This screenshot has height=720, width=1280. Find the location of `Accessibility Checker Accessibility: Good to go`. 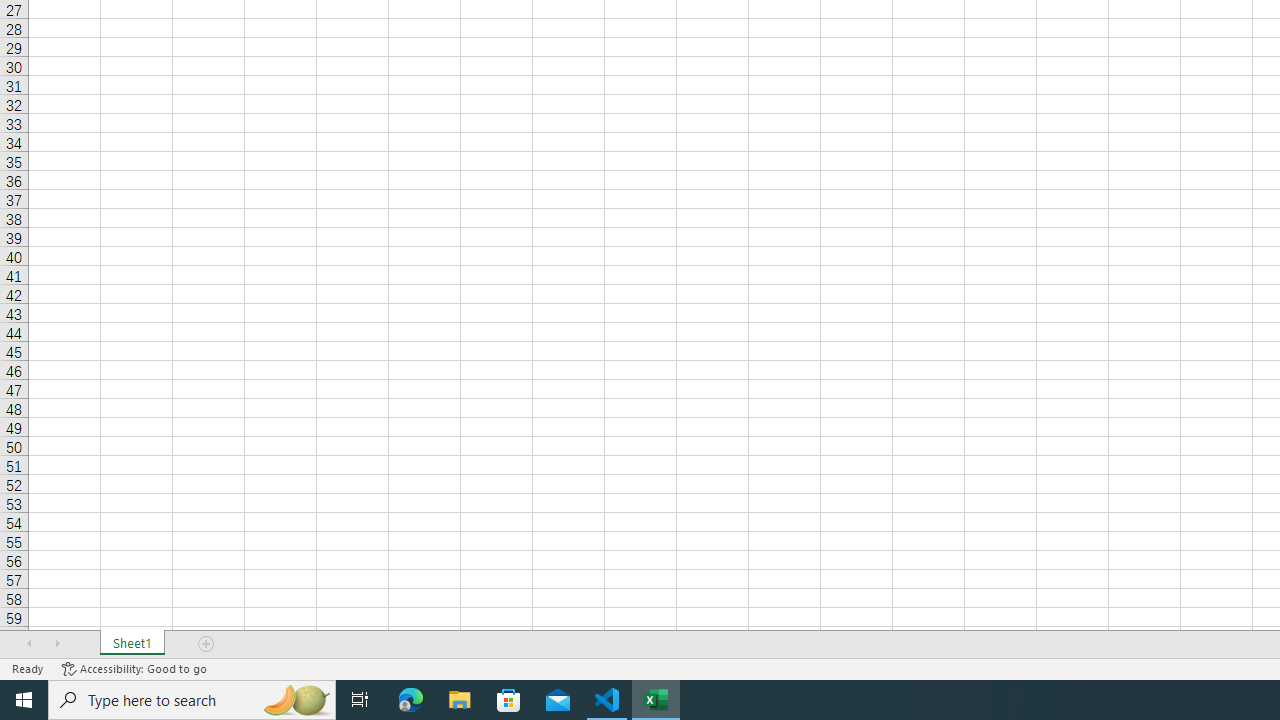

Accessibility Checker Accessibility: Good to go is located at coordinates (134, 668).